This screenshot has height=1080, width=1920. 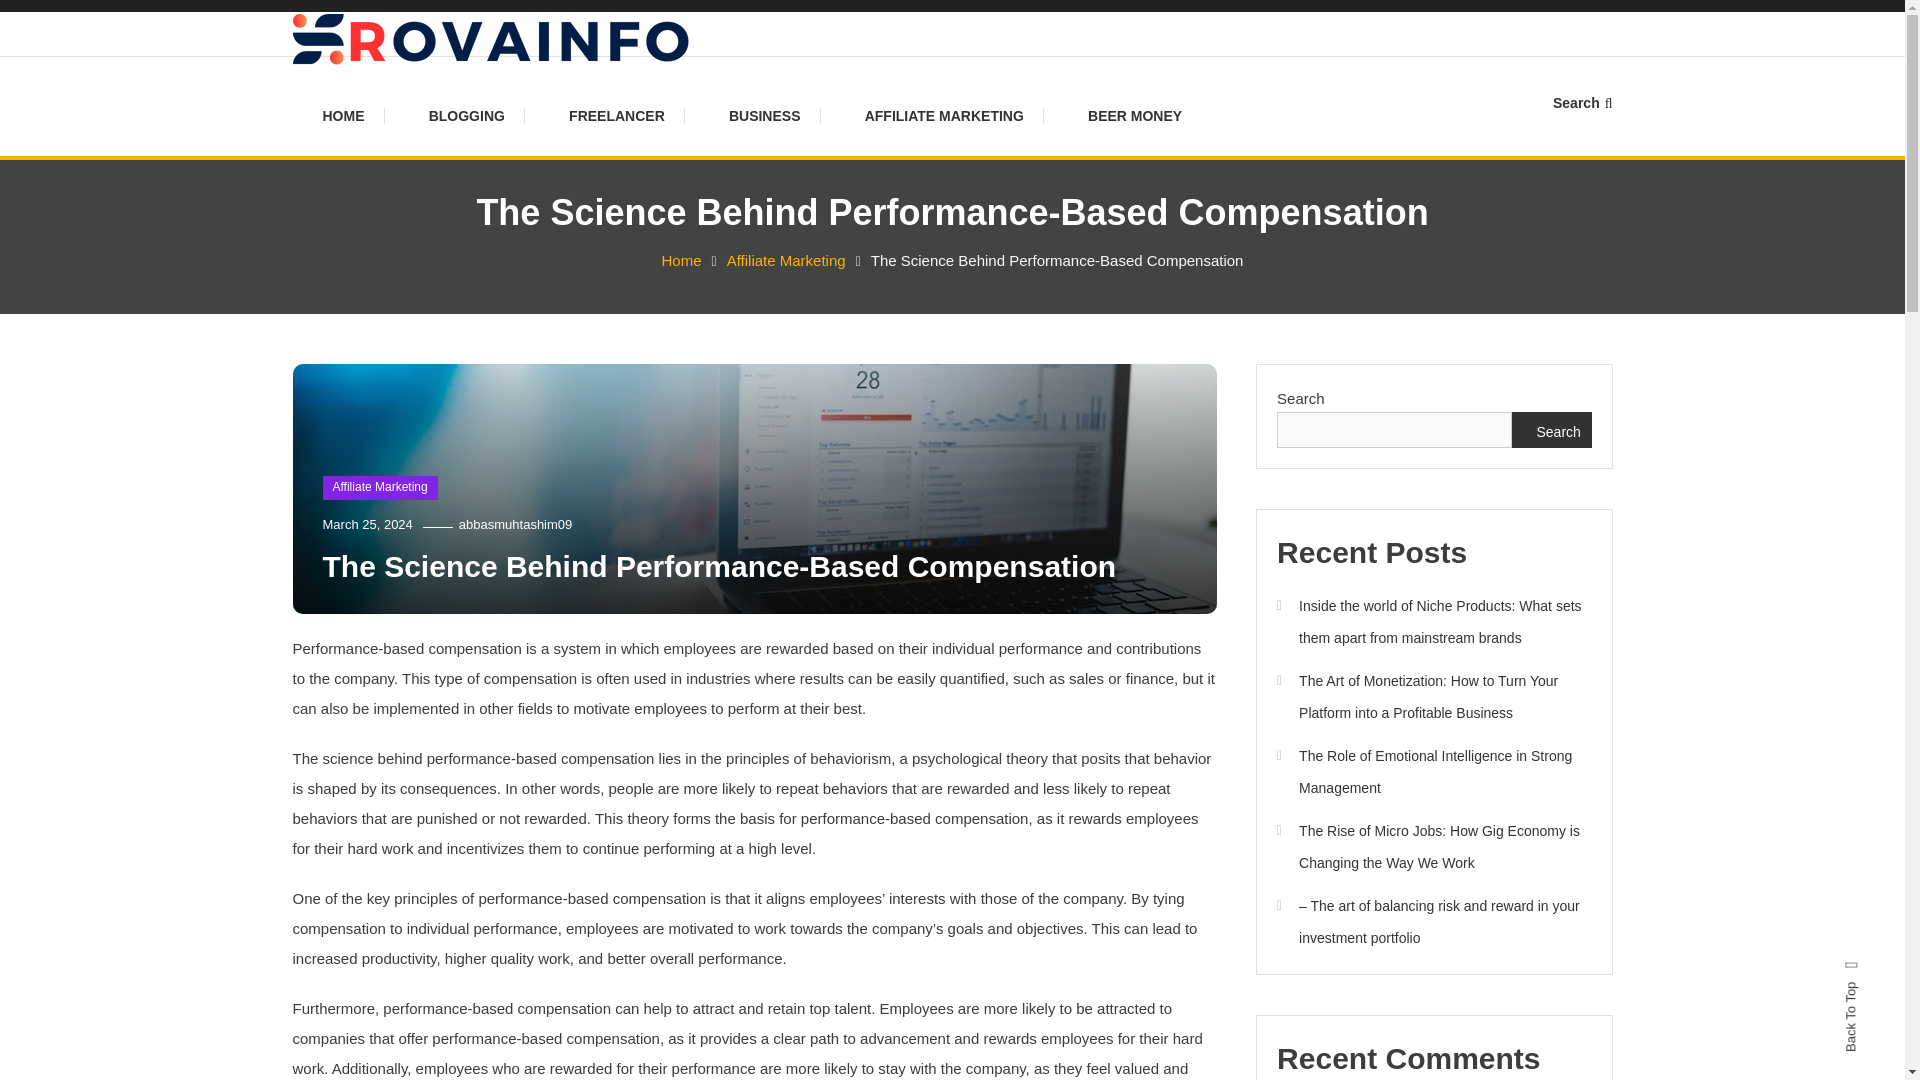 What do you see at coordinates (367, 524) in the screenshot?
I see `March 25, 2024` at bounding box center [367, 524].